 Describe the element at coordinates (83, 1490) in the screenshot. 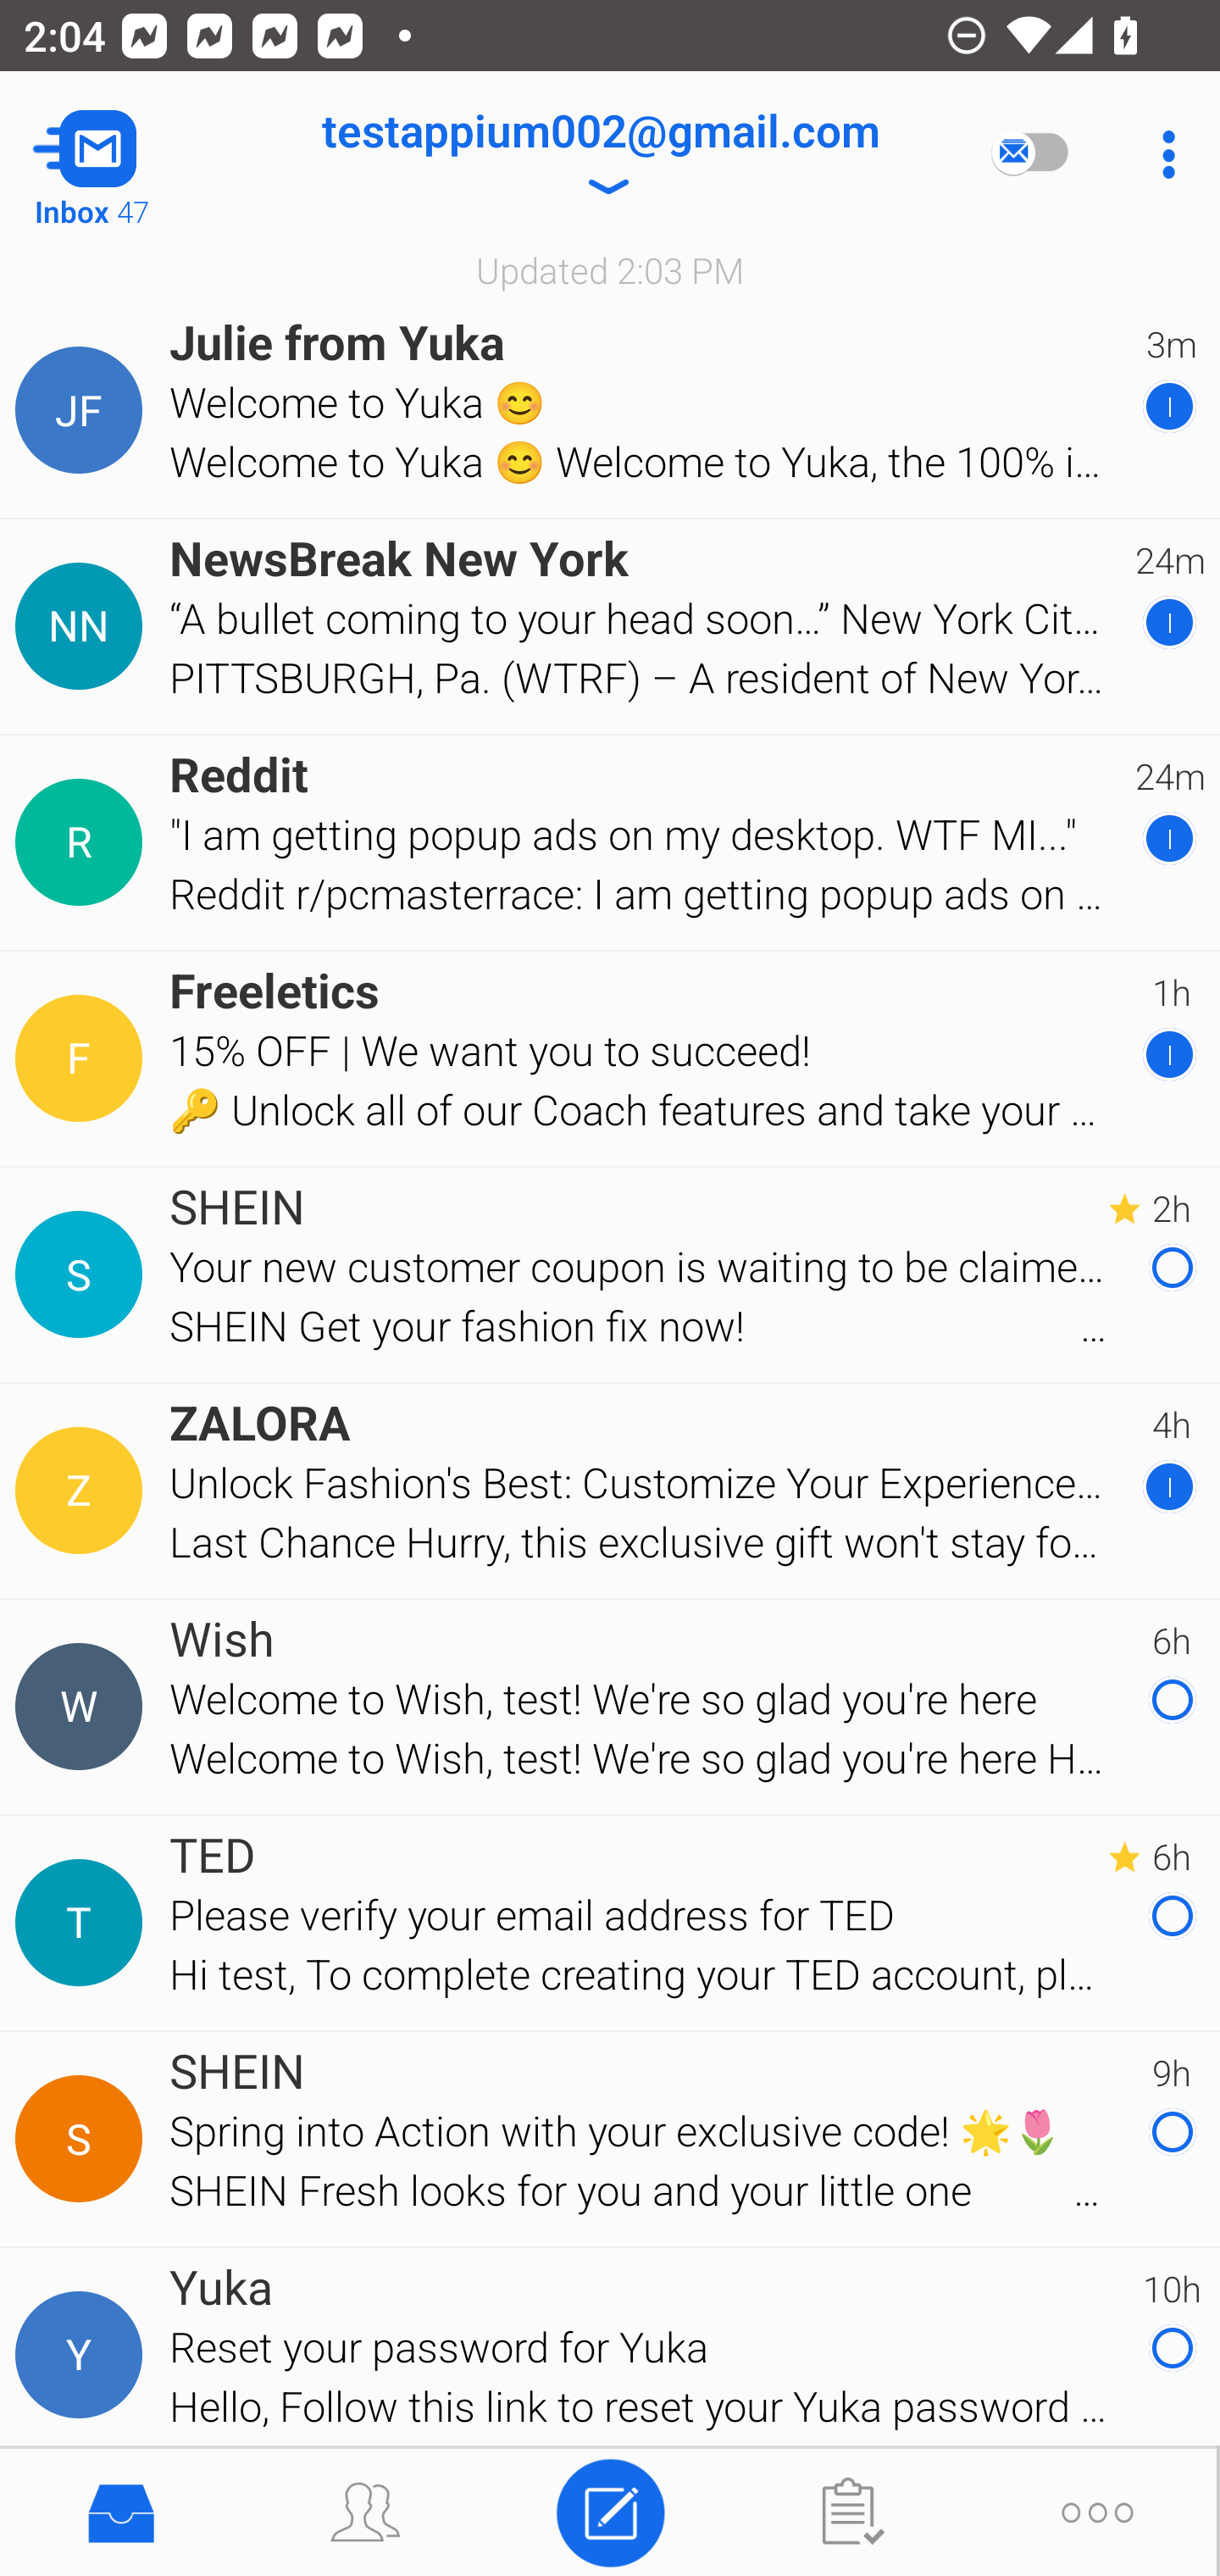

I see `Contact Details` at that location.